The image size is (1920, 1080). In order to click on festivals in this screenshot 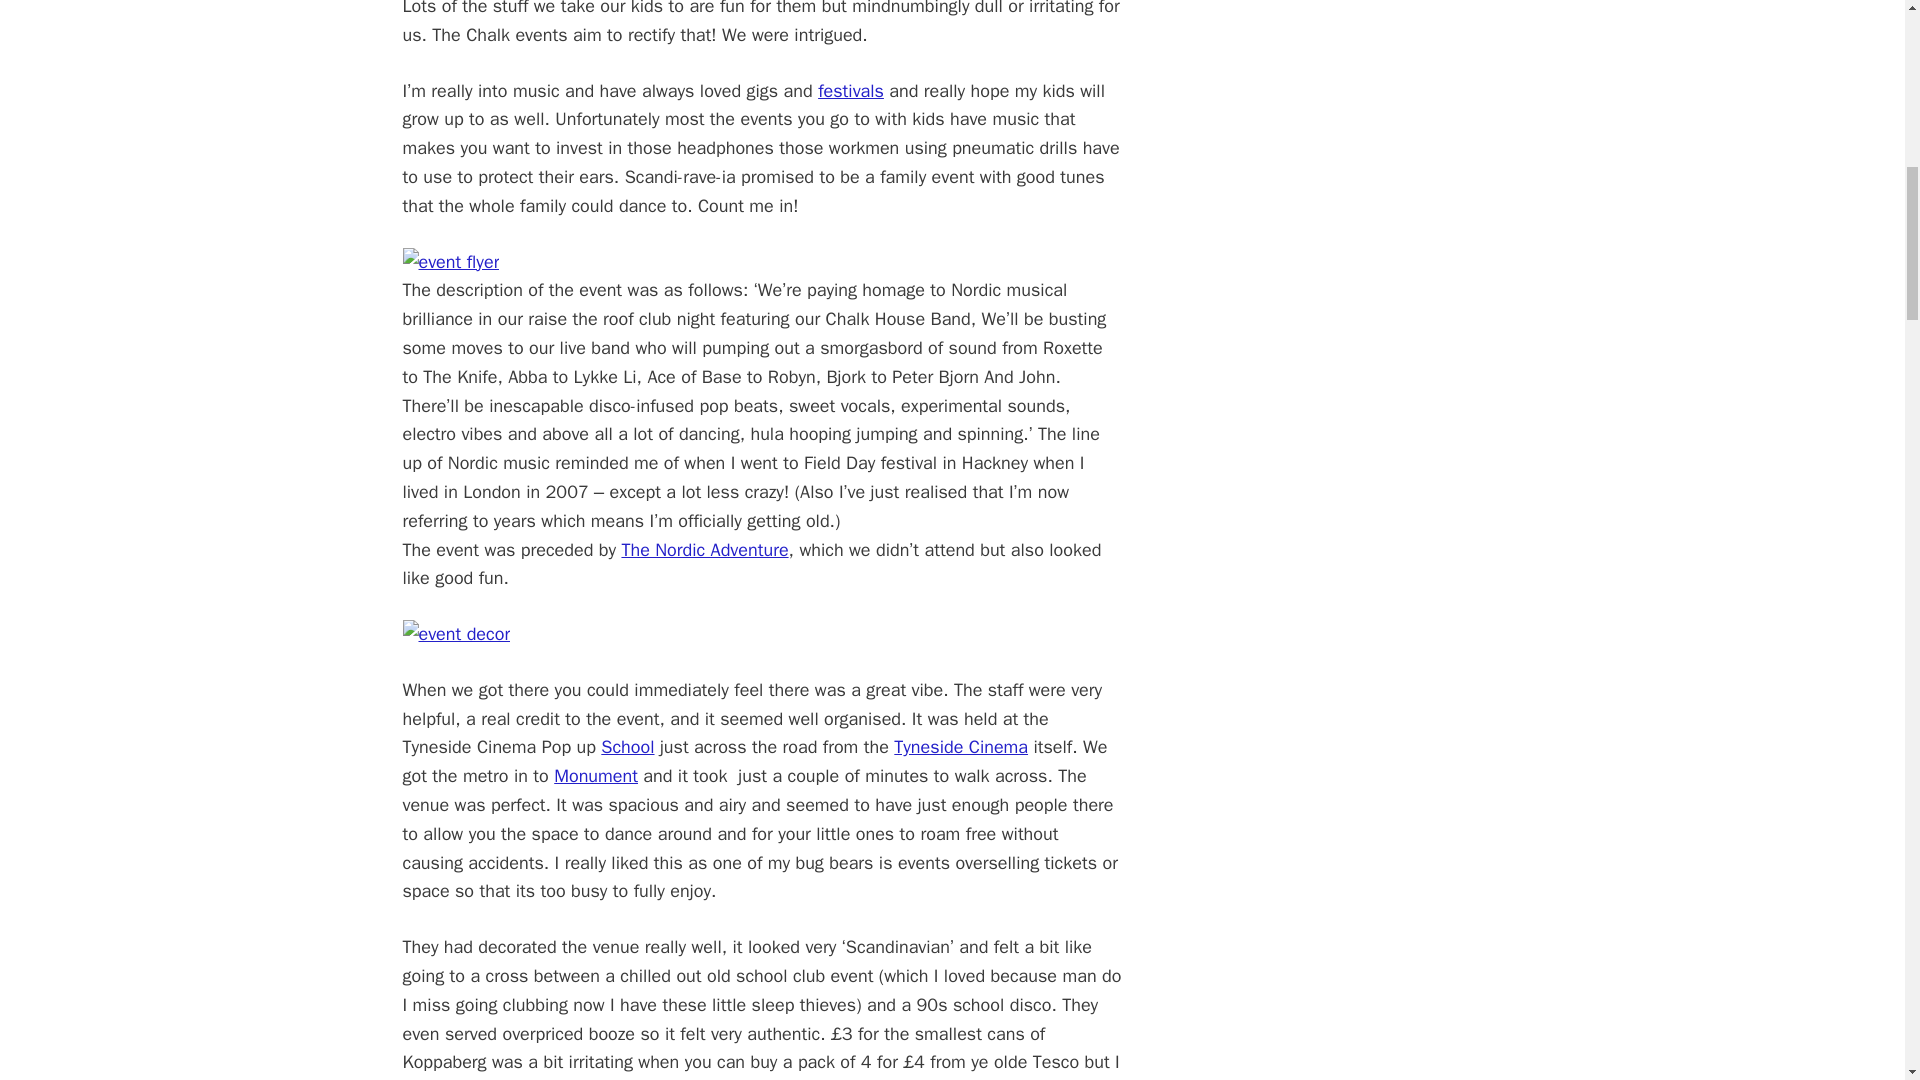, I will do `click(850, 90)`.